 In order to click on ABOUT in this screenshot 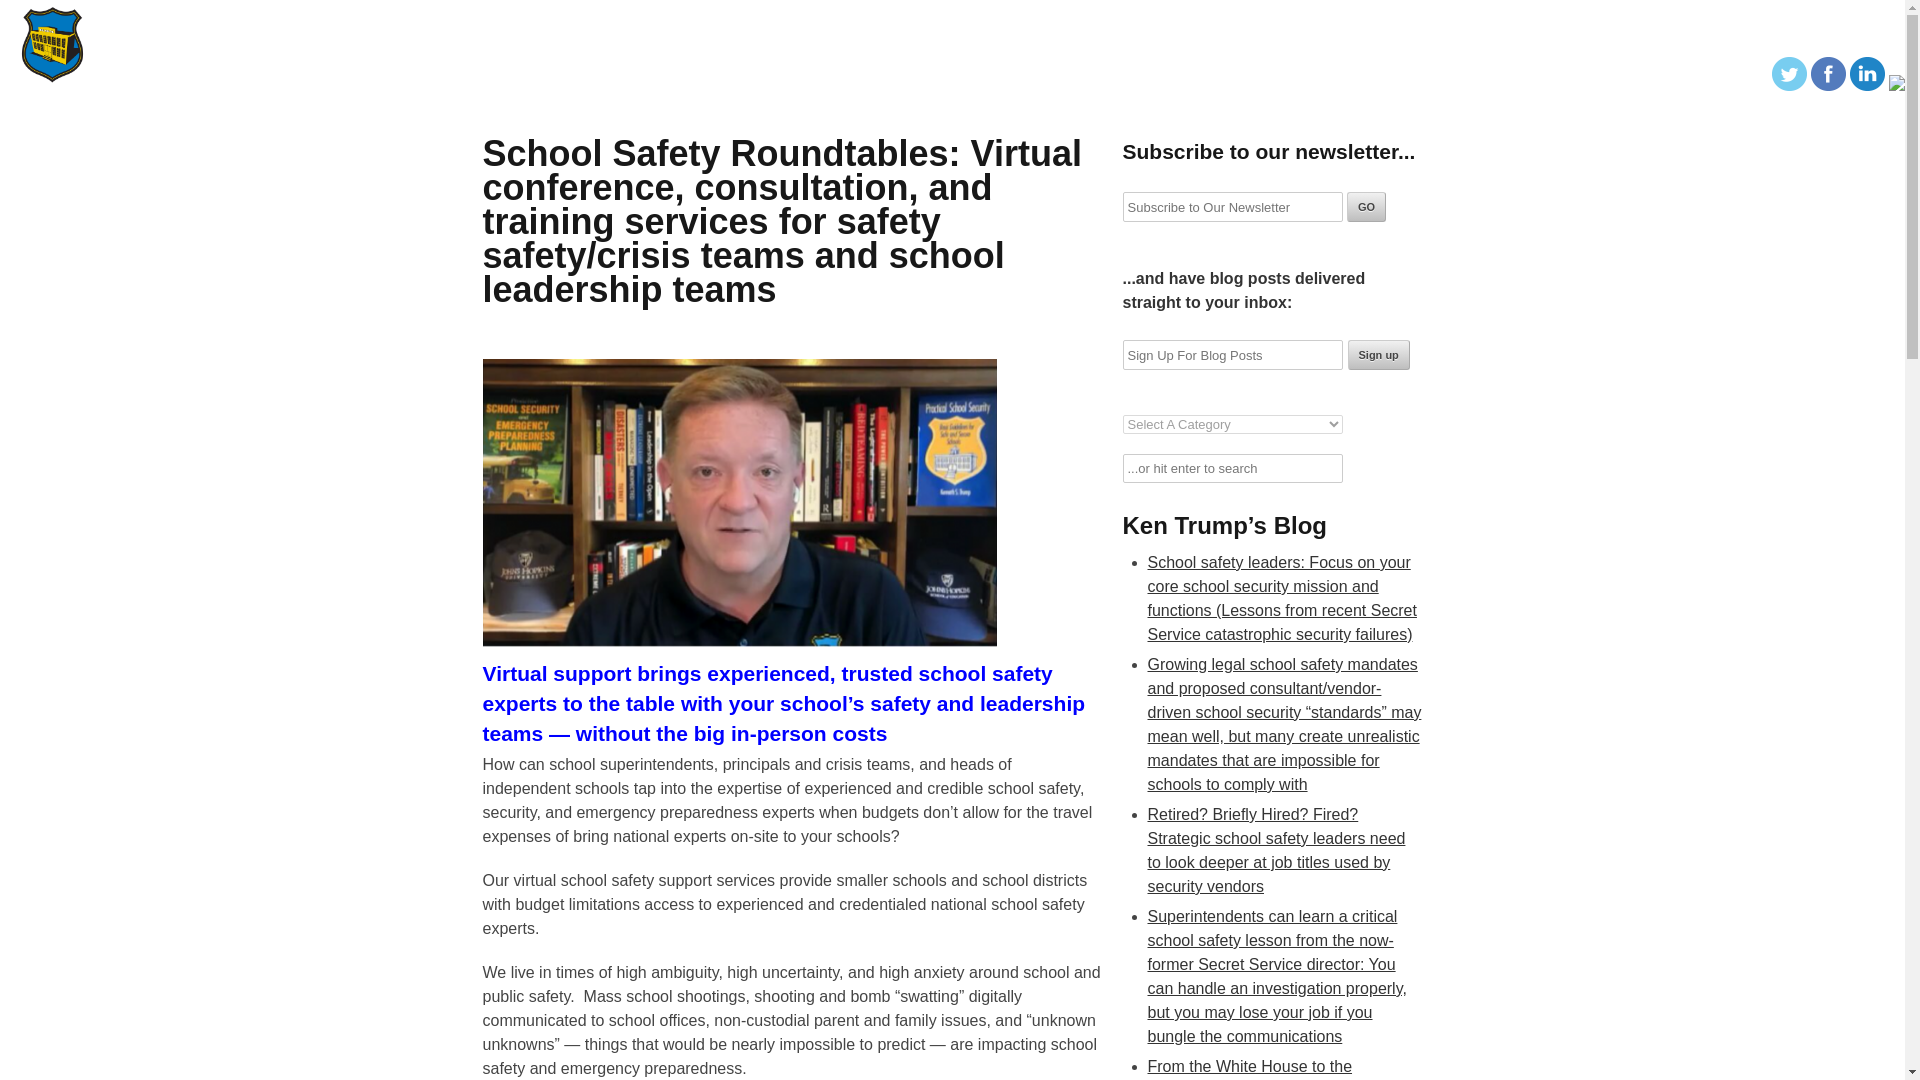, I will do `click(1038, 24)`.